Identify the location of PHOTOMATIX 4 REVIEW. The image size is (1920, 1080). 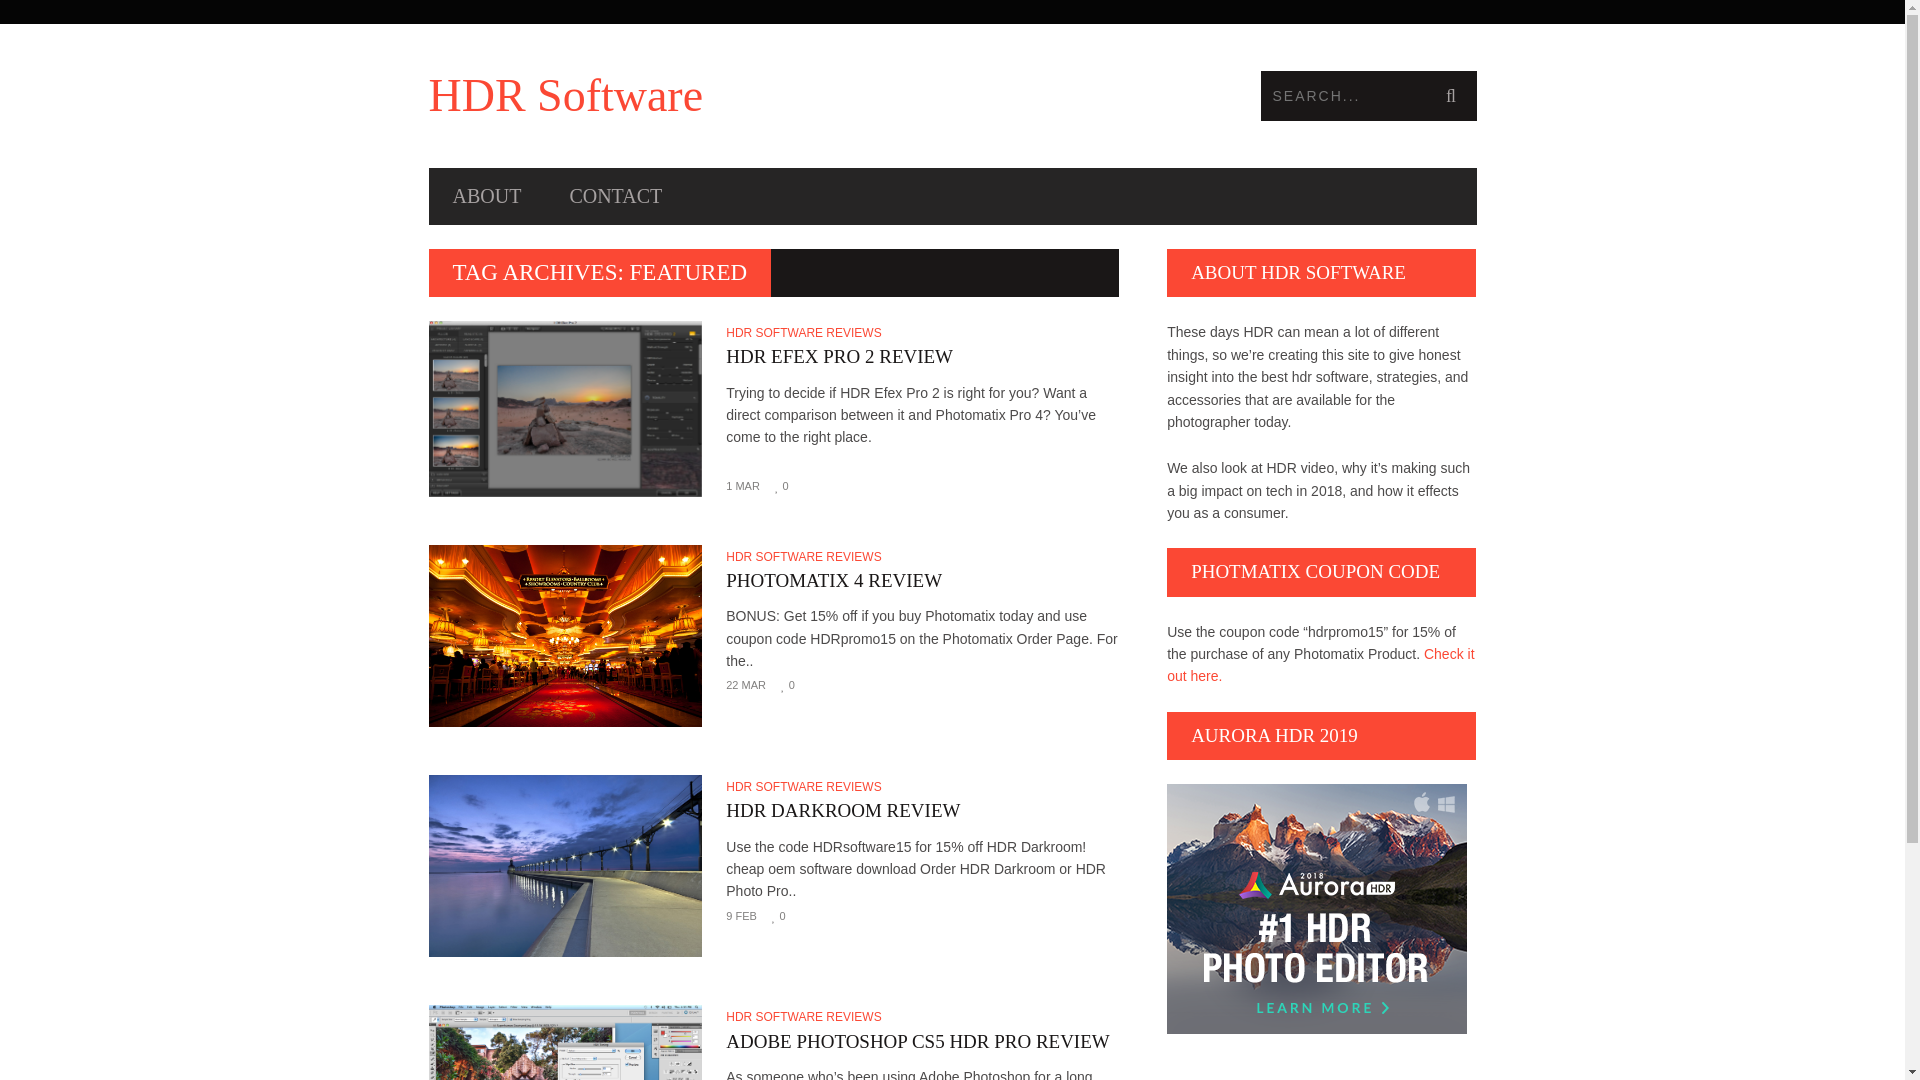
(922, 580).